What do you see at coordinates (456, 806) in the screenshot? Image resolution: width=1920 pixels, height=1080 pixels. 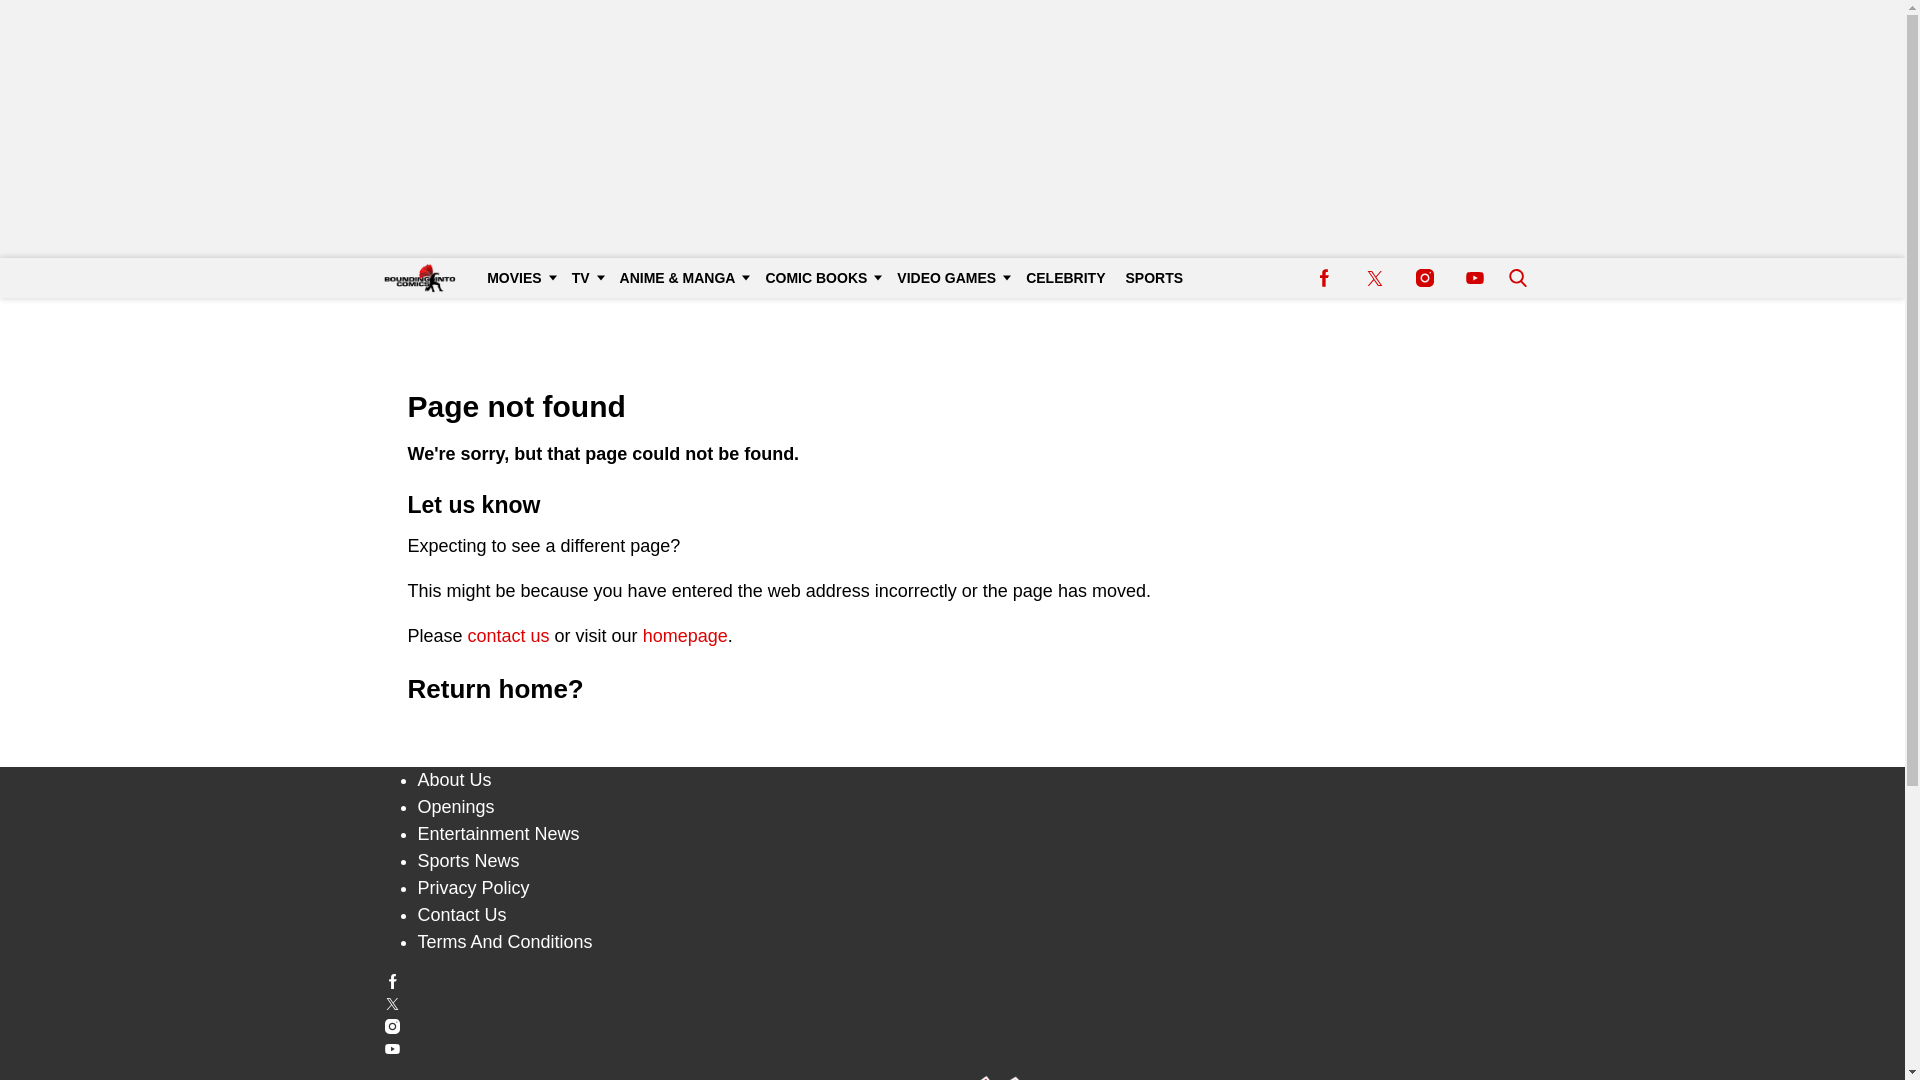 I see `Openings` at bounding box center [456, 806].